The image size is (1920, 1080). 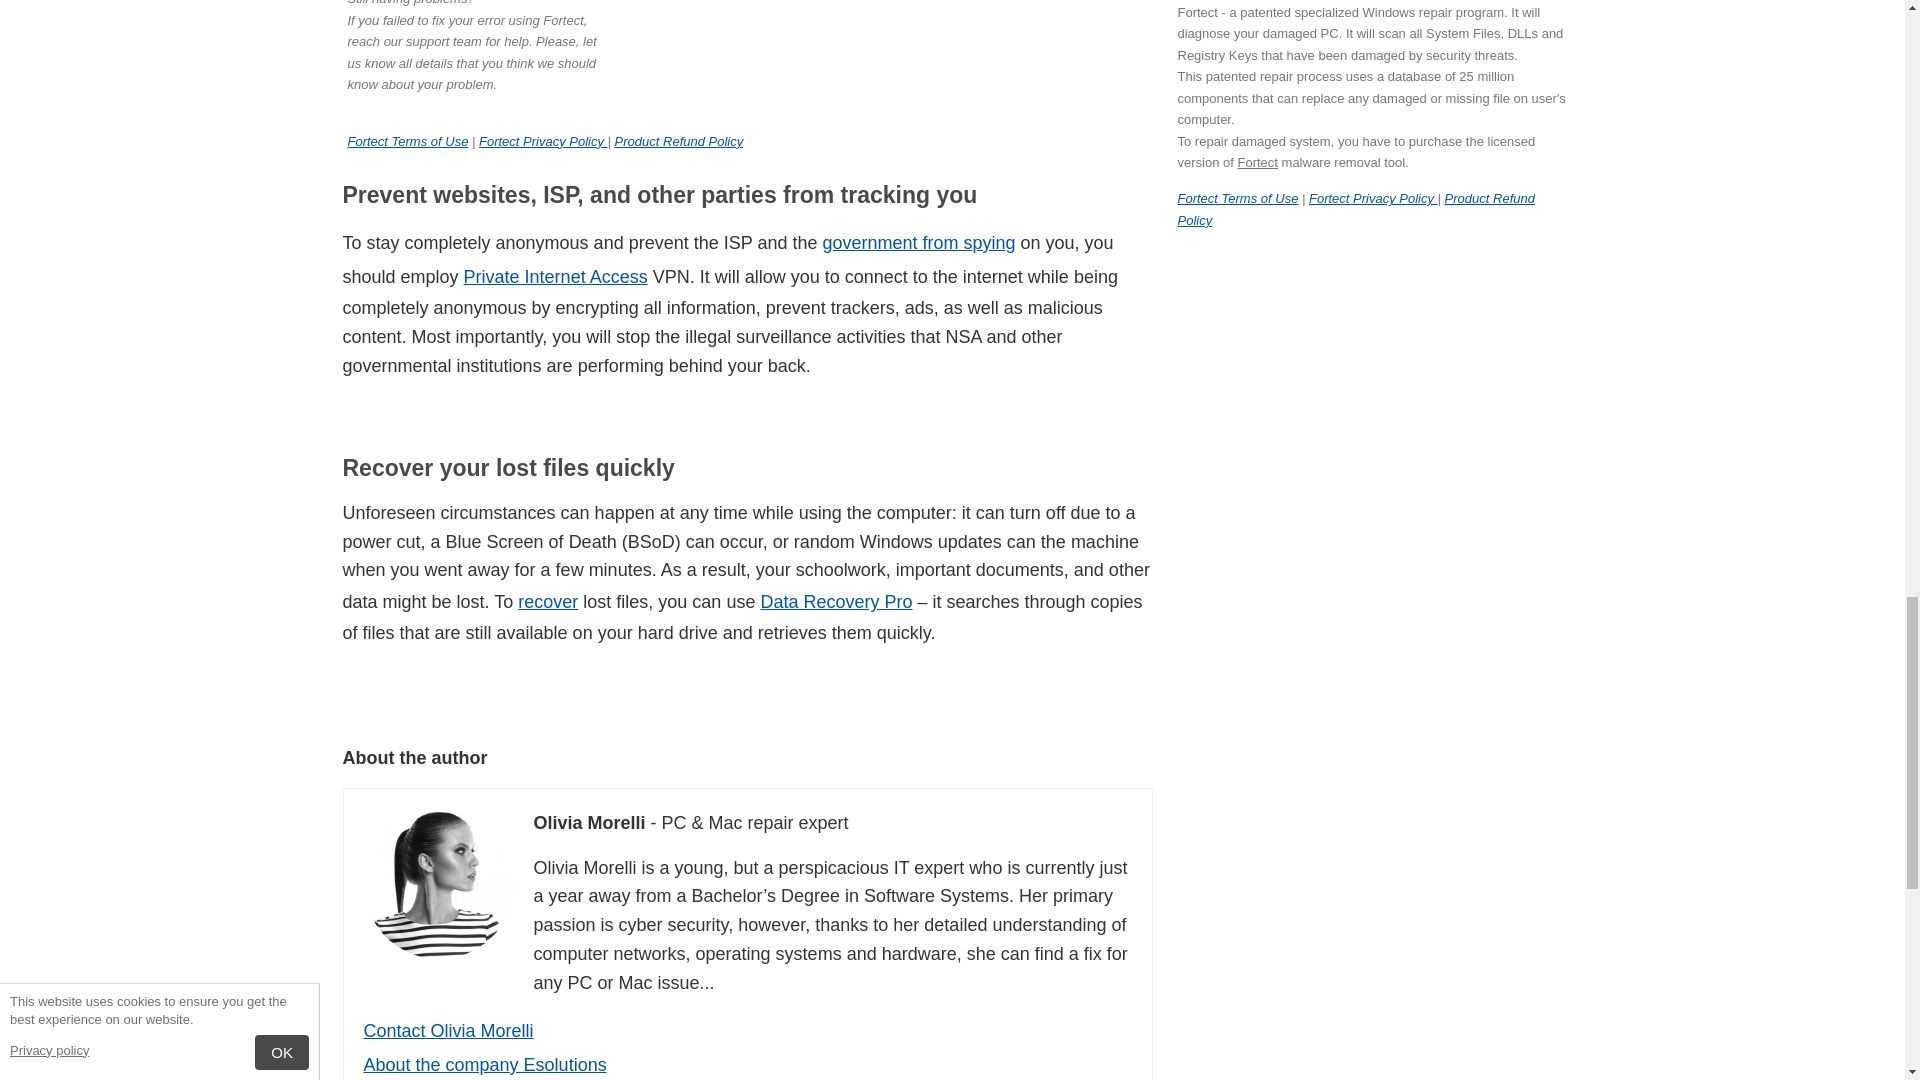 What do you see at coordinates (556, 276) in the screenshot?
I see `Private Internet Access` at bounding box center [556, 276].